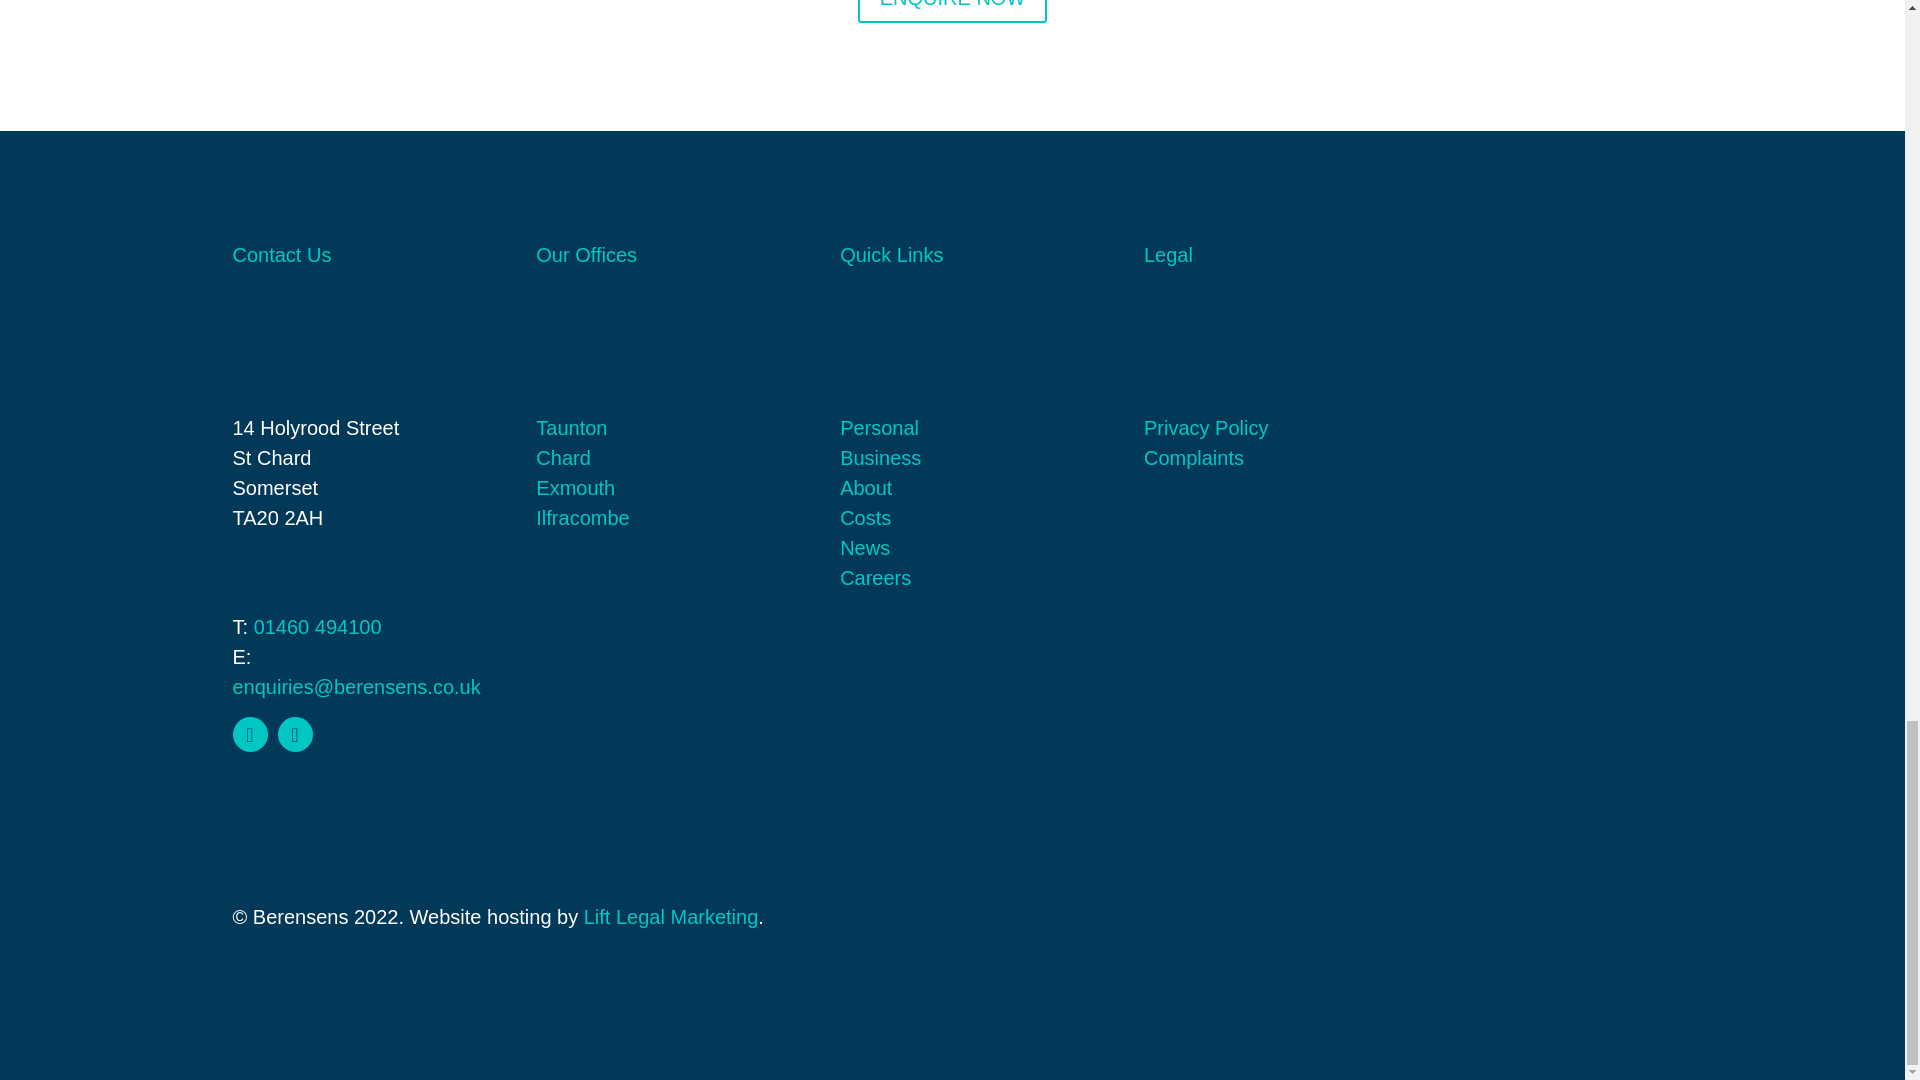 The width and height of the screenshot is (1920, 1080). What do you see at coordinates (880, 458) in the screenshot?
I see `Business` at bounding box center [880, 458].